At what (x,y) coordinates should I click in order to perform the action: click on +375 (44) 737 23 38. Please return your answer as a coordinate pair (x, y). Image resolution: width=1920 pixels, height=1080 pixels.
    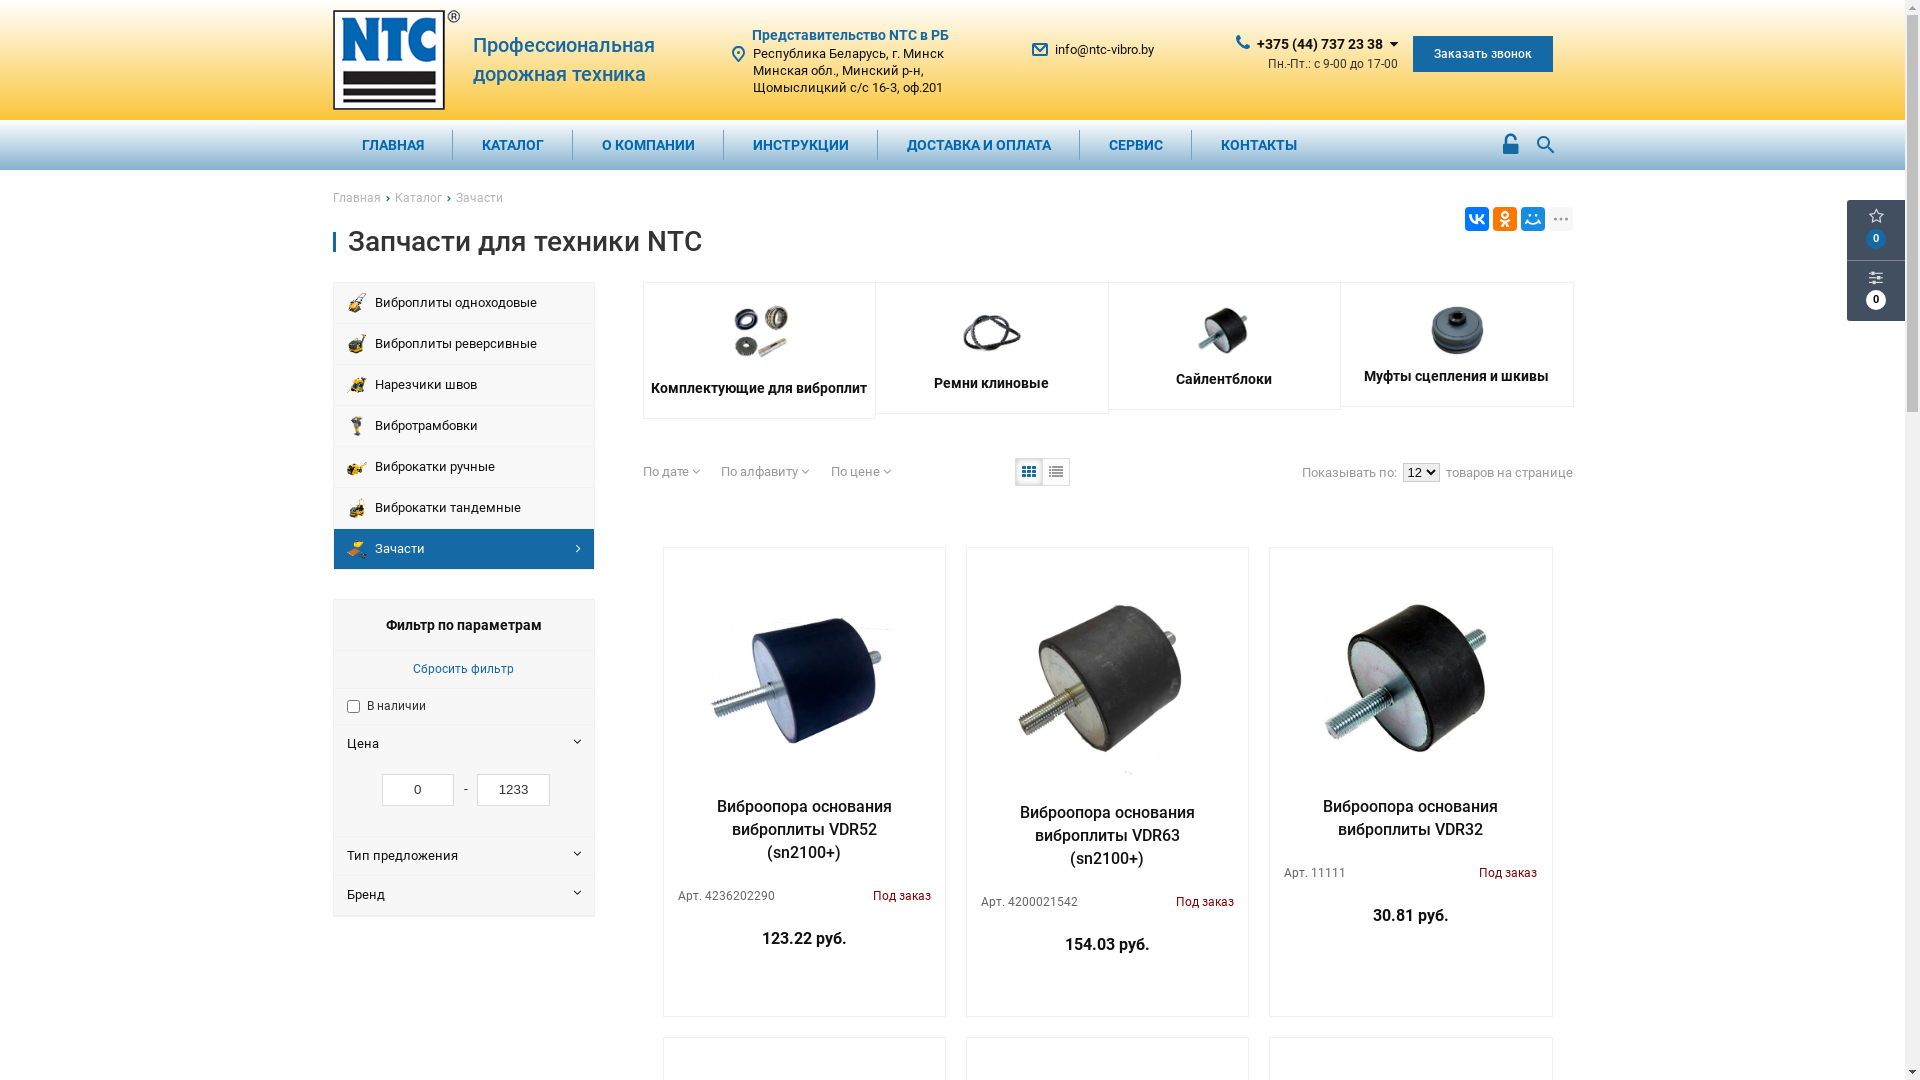
    Looking at the image, I should click on (1319, 44).